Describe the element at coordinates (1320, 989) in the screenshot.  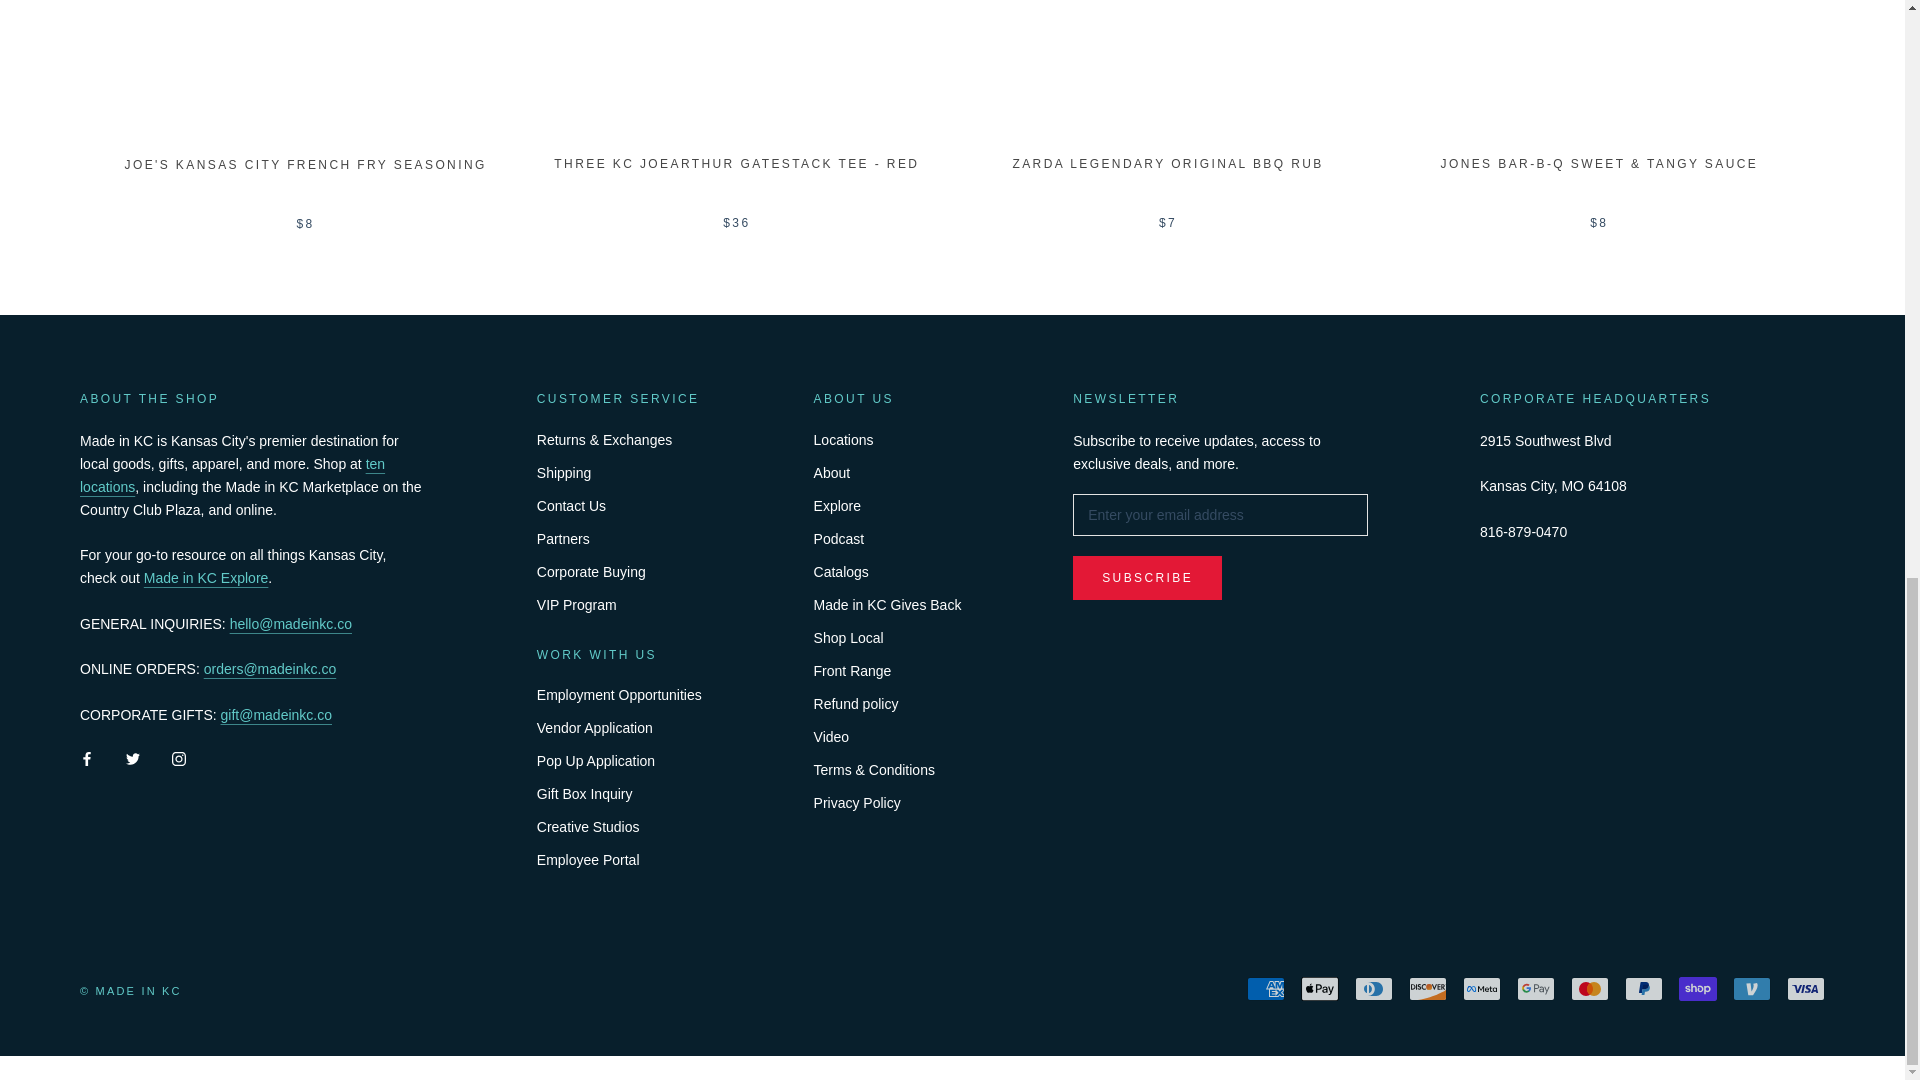
I see `Apple Pay` at that location.